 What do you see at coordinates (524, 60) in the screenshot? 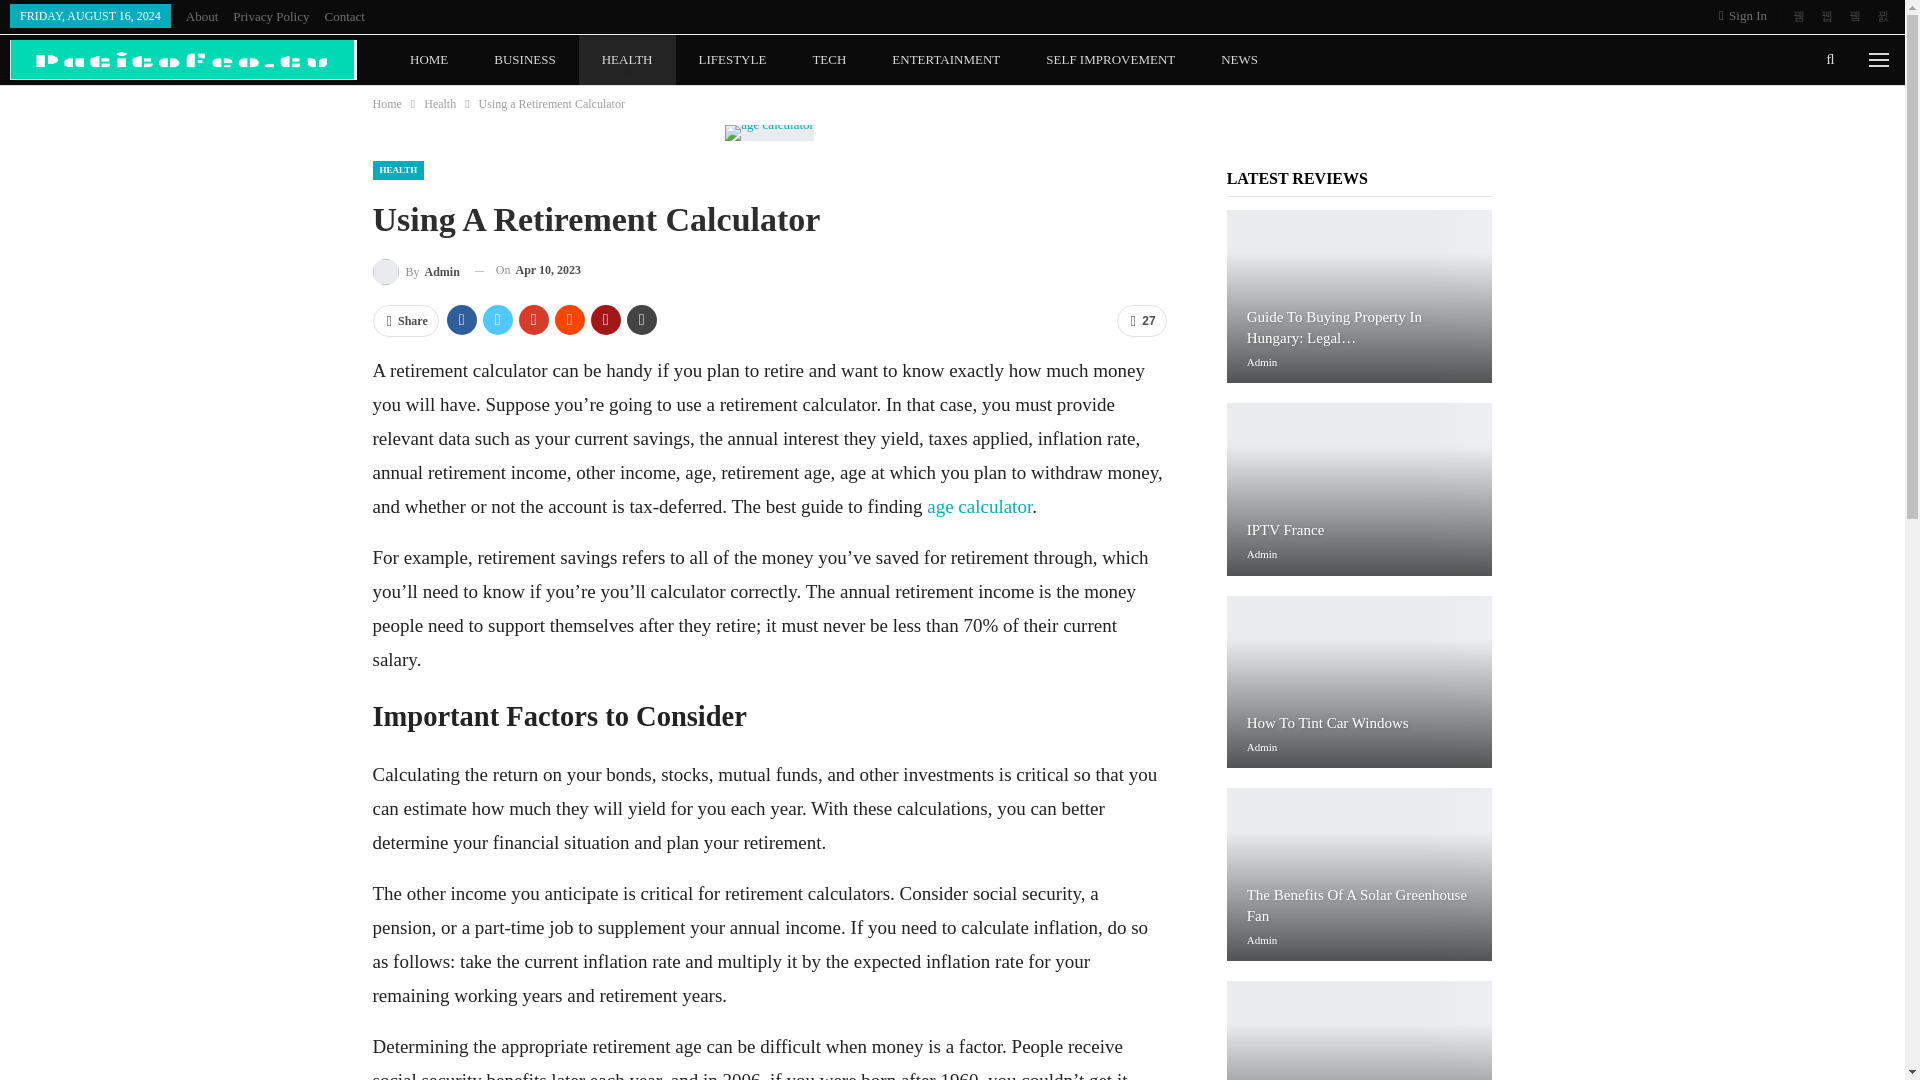
I see `BUSINESS` at bounding box center [524, 60].